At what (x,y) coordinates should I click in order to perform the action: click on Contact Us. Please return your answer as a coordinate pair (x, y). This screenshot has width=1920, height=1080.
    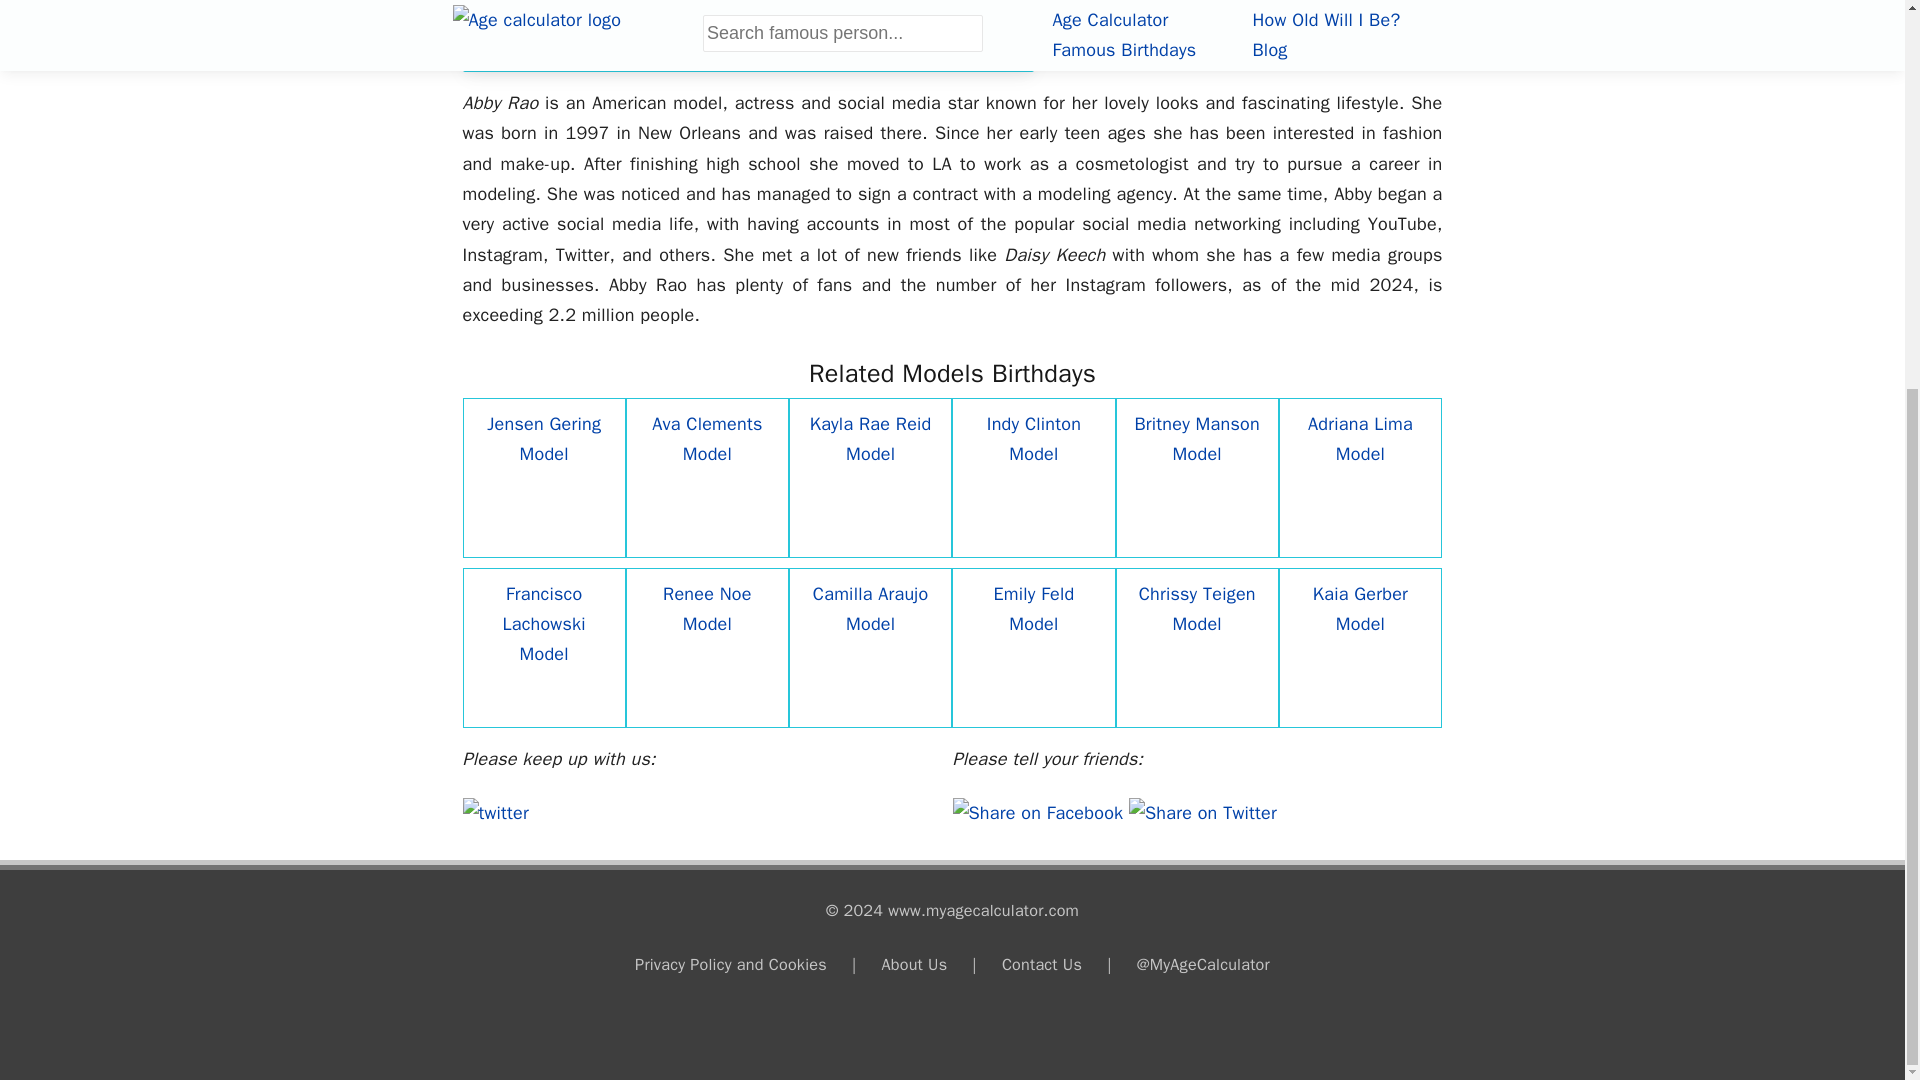
    Looking at the image, I should click on (1042, 964).